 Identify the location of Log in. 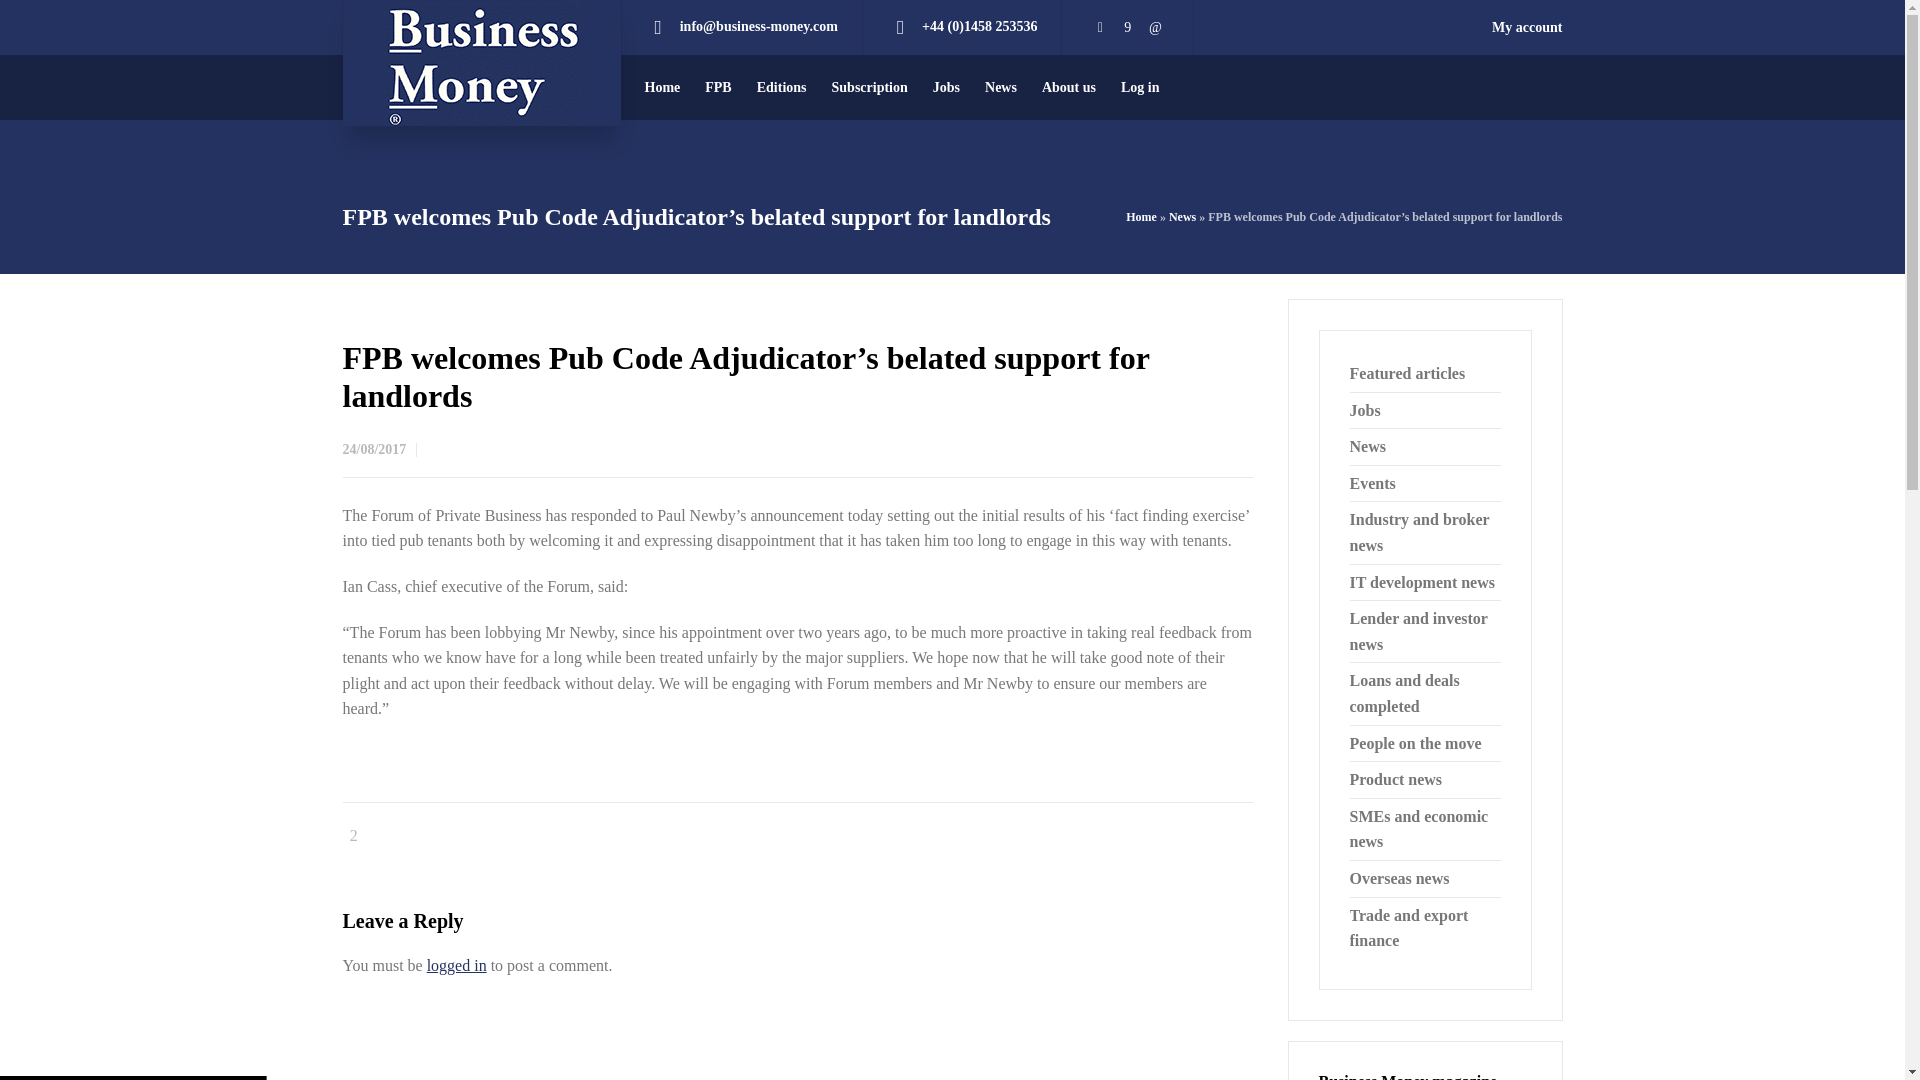
(1141, 87).